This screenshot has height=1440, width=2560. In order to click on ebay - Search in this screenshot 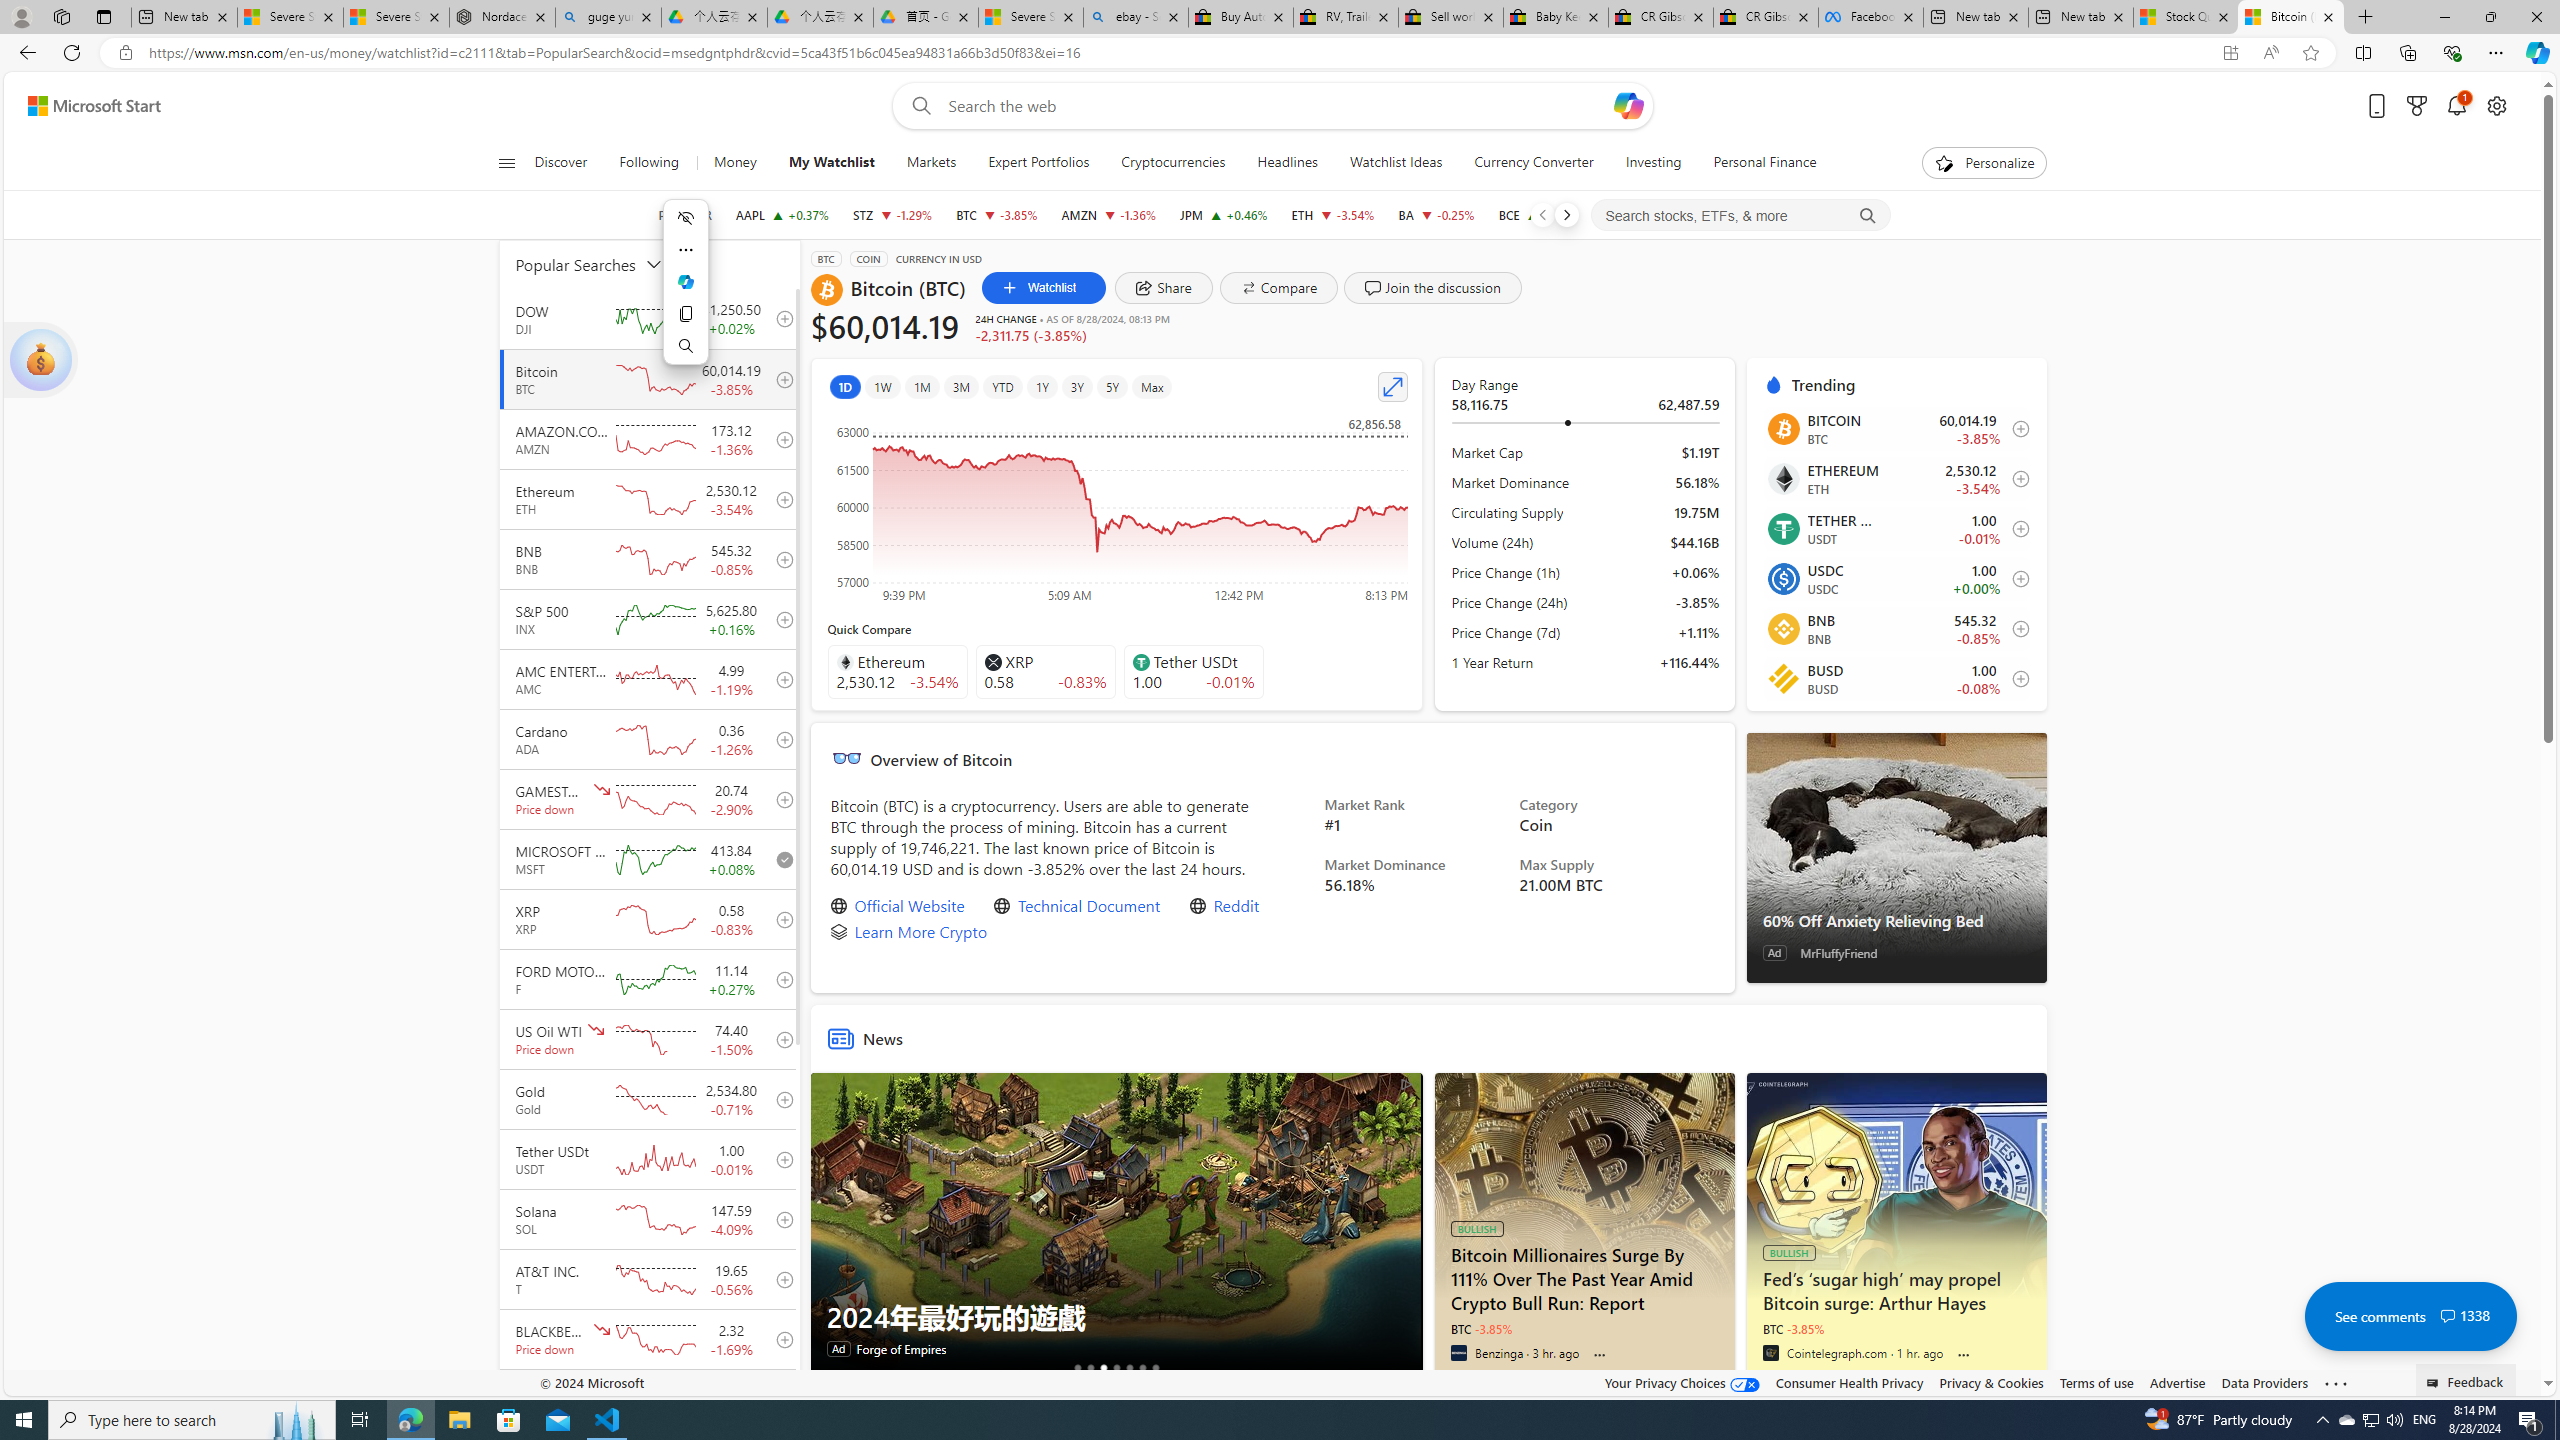, I will do `click(1136, 17)`.